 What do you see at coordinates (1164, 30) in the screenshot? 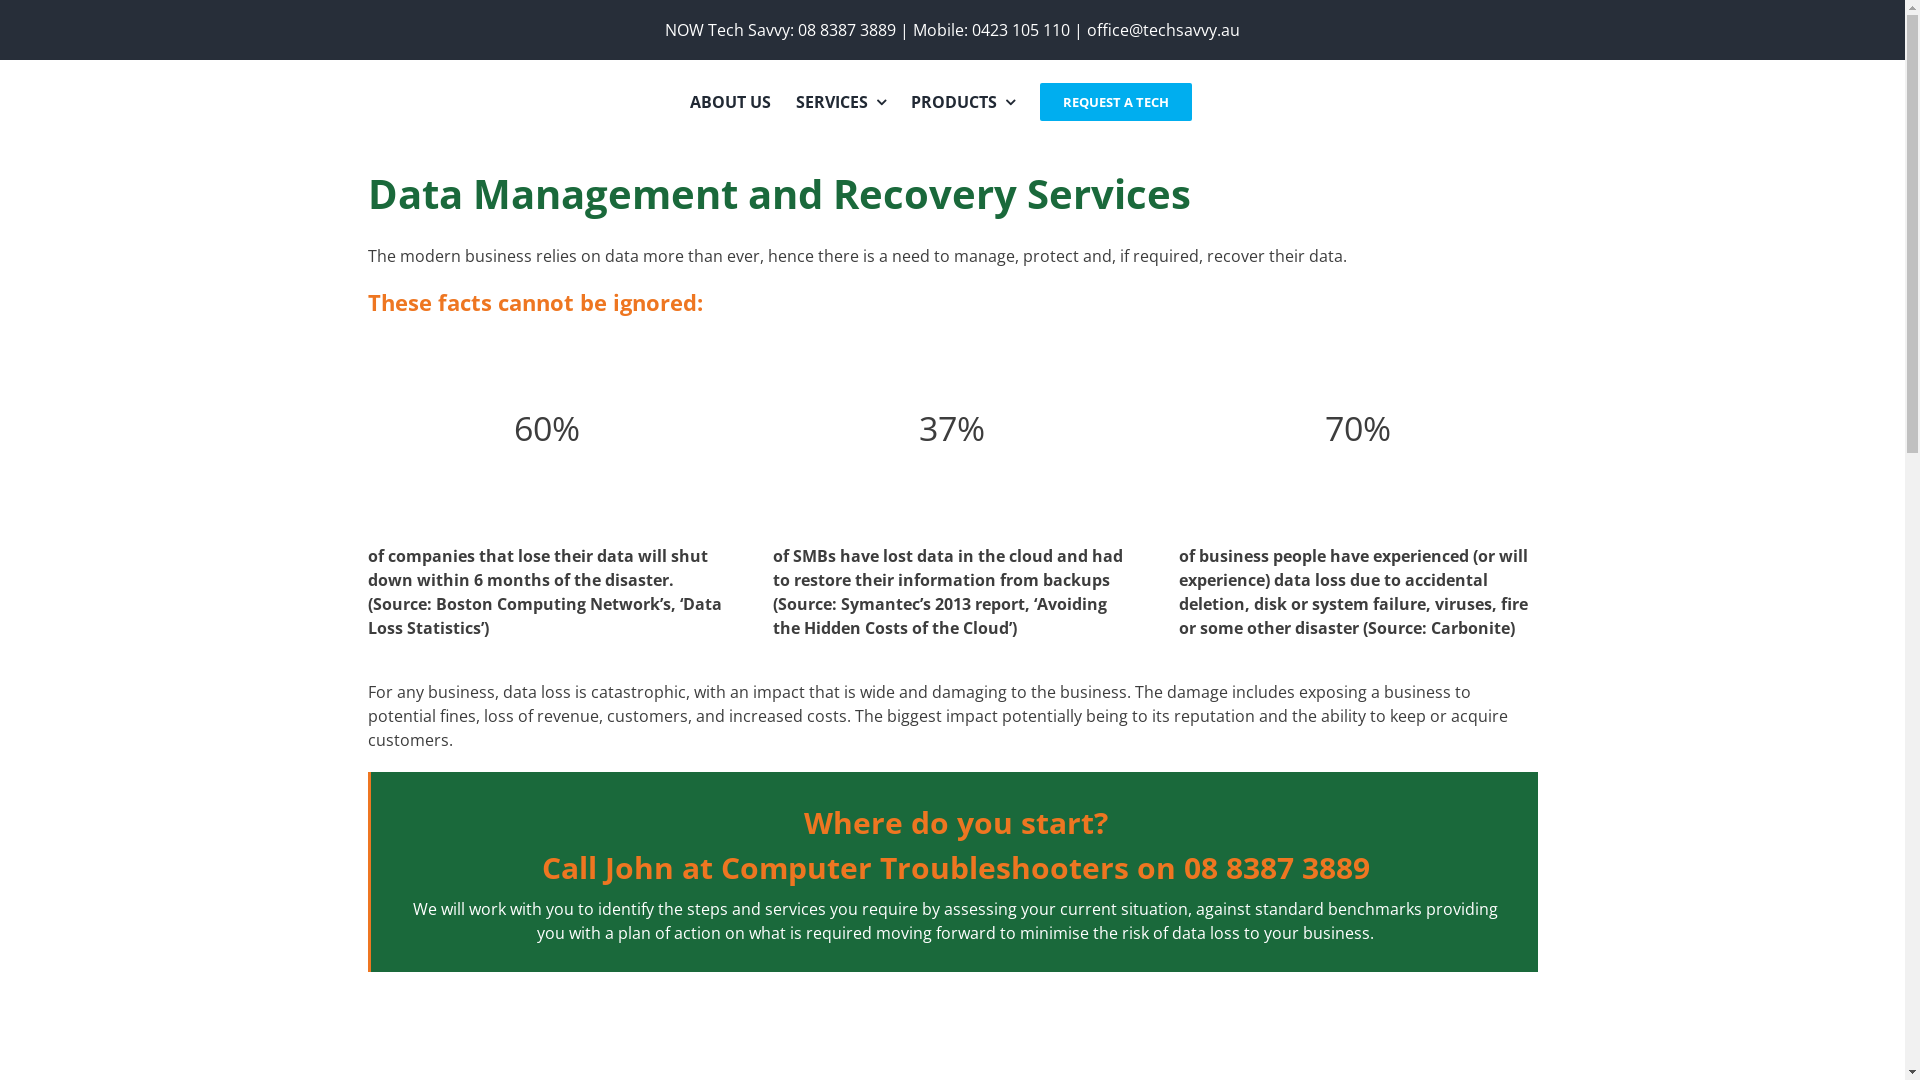
I see `office@techsavvy.au` at bounding box center [1164, 30].